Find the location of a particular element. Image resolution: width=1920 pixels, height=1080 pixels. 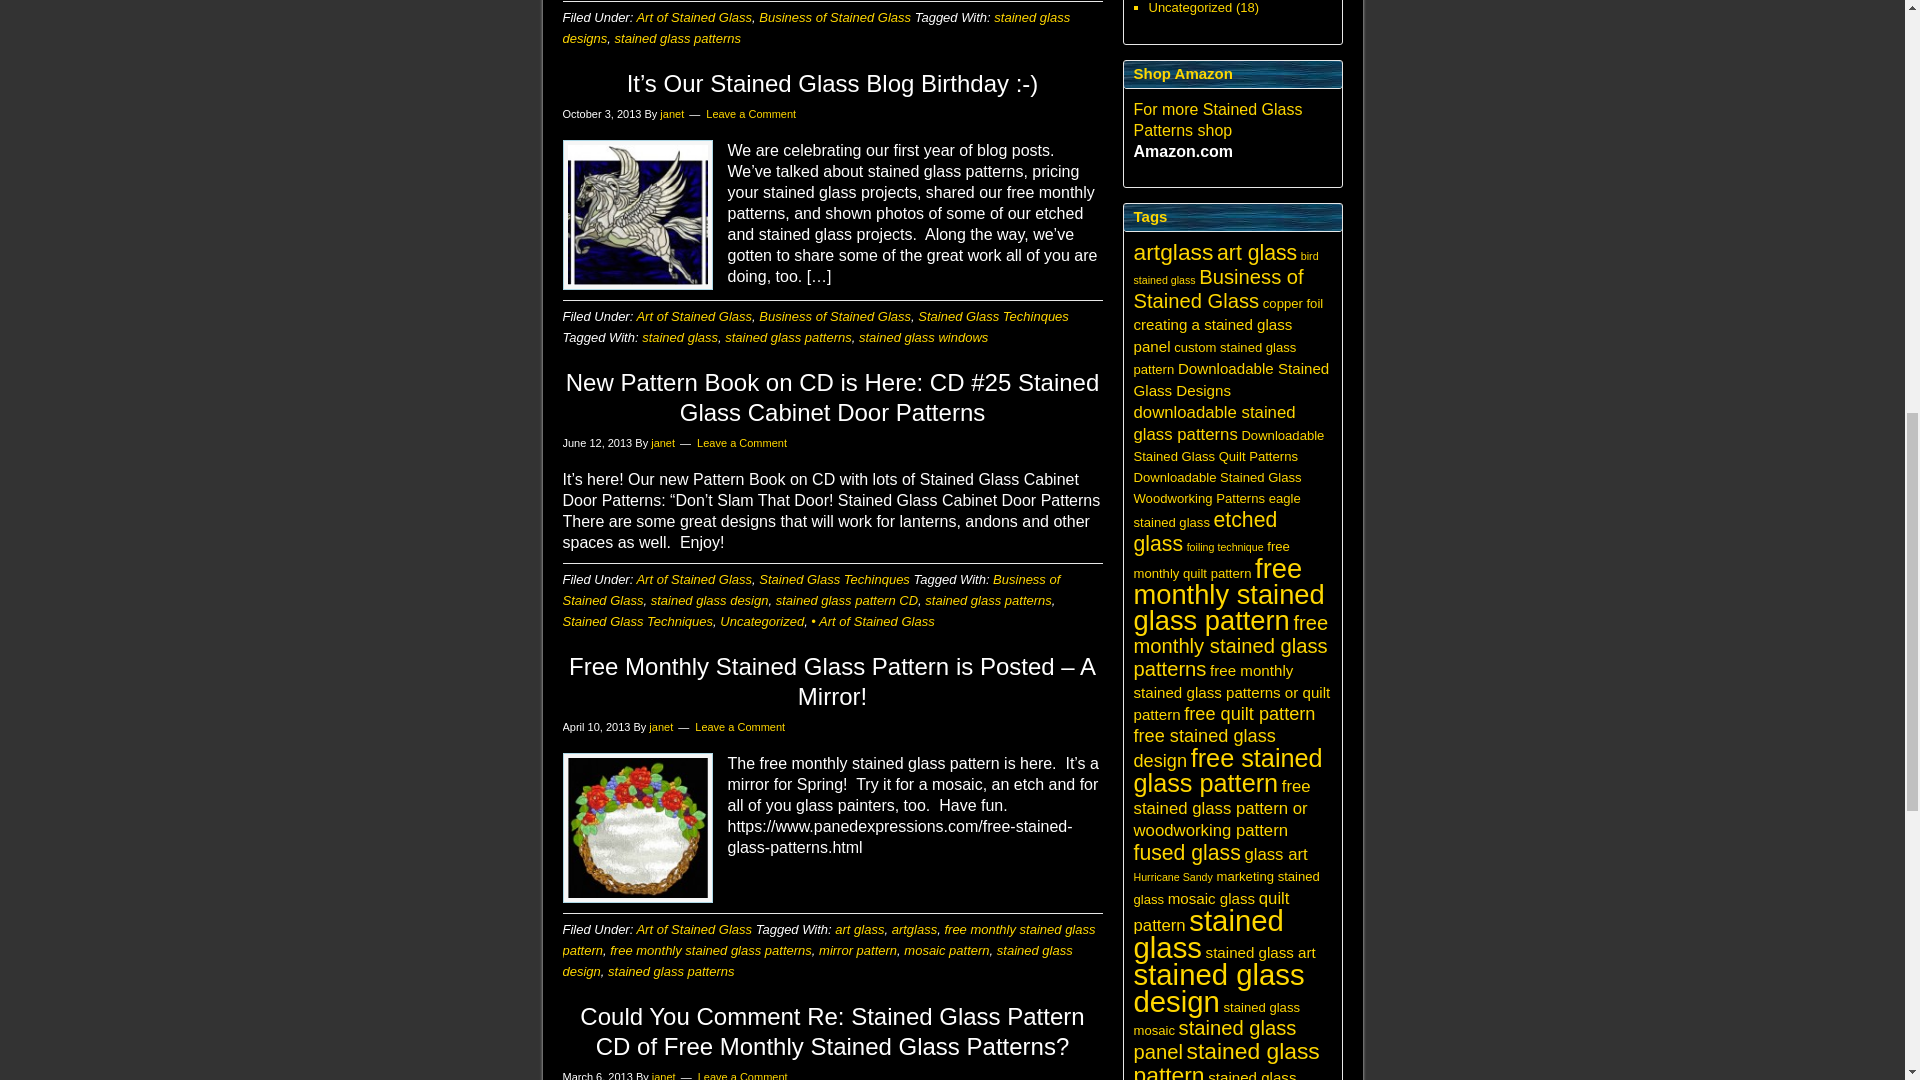

stained glass designs is located at coordinates (816, 28).